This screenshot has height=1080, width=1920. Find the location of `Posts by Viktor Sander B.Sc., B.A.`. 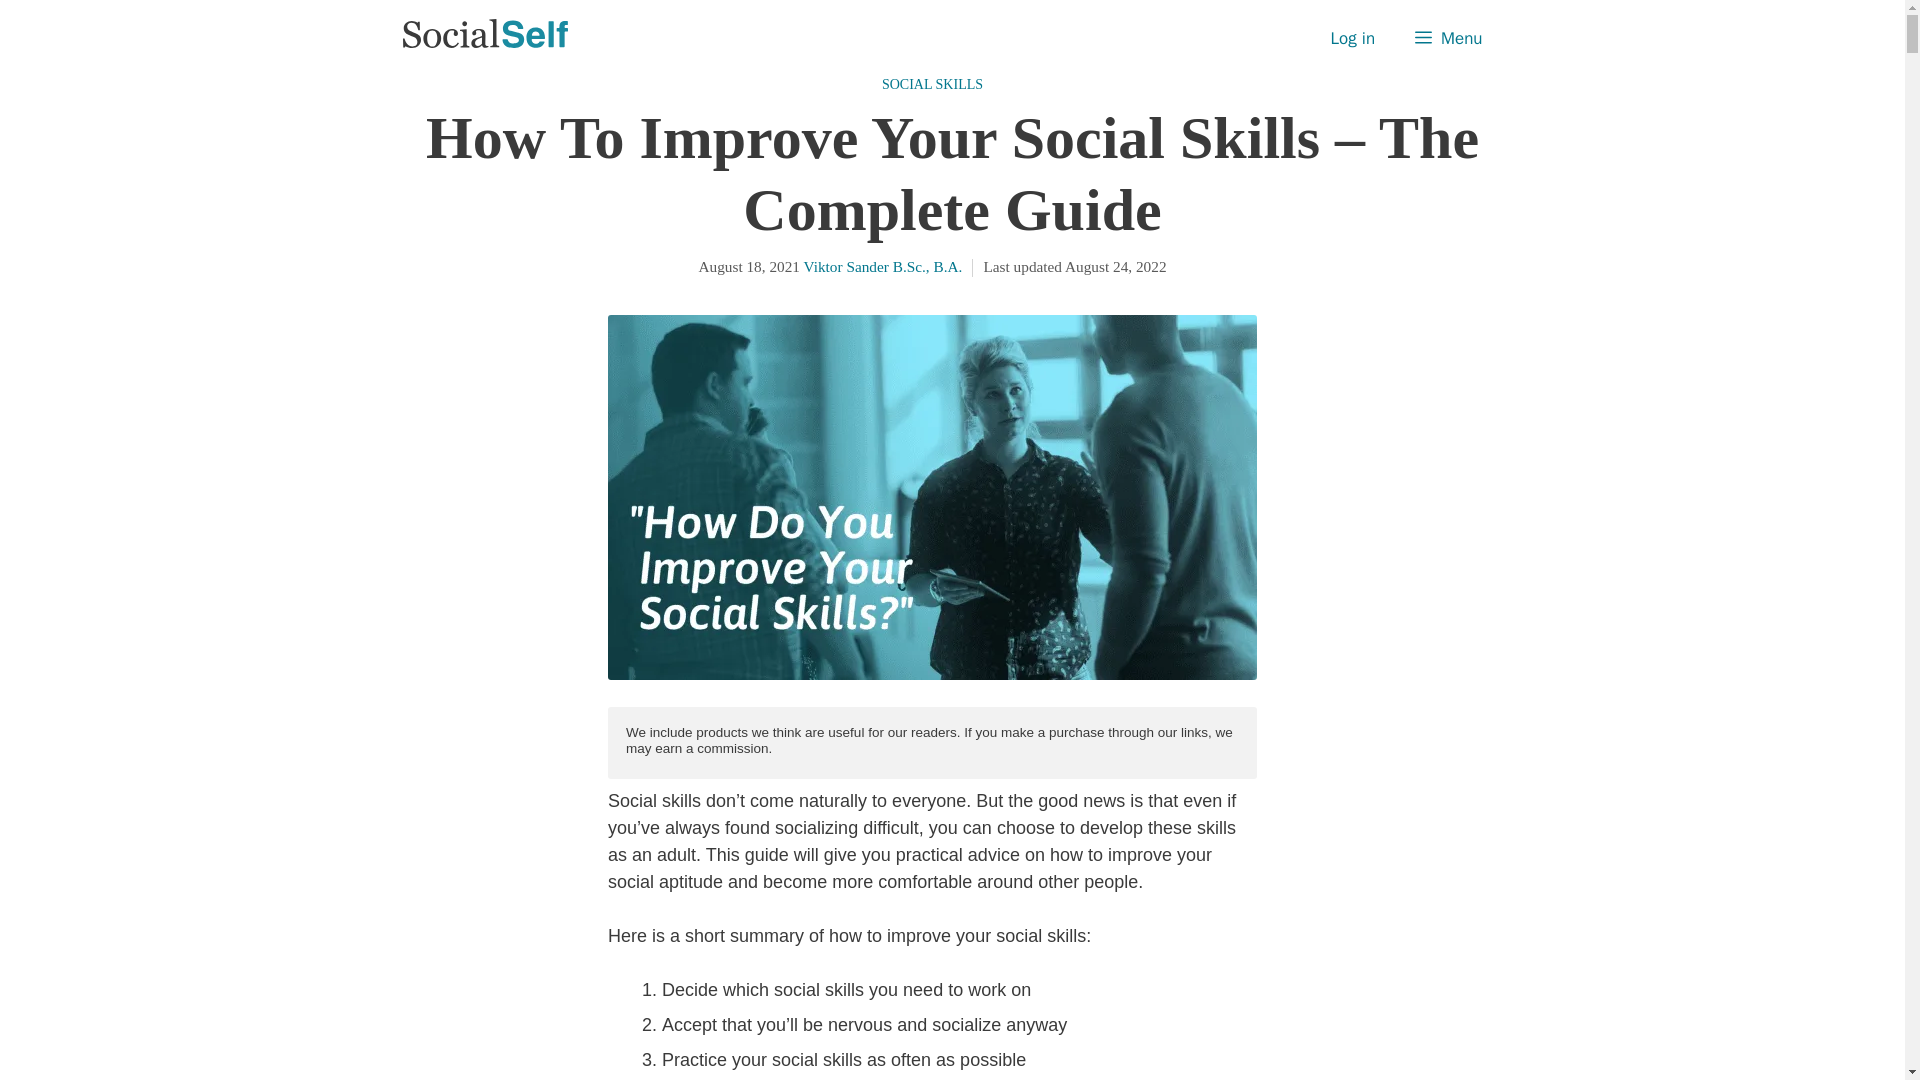

Posts by Viktor Sander B.Sc., B.A. is located at coordinates (884, 266).